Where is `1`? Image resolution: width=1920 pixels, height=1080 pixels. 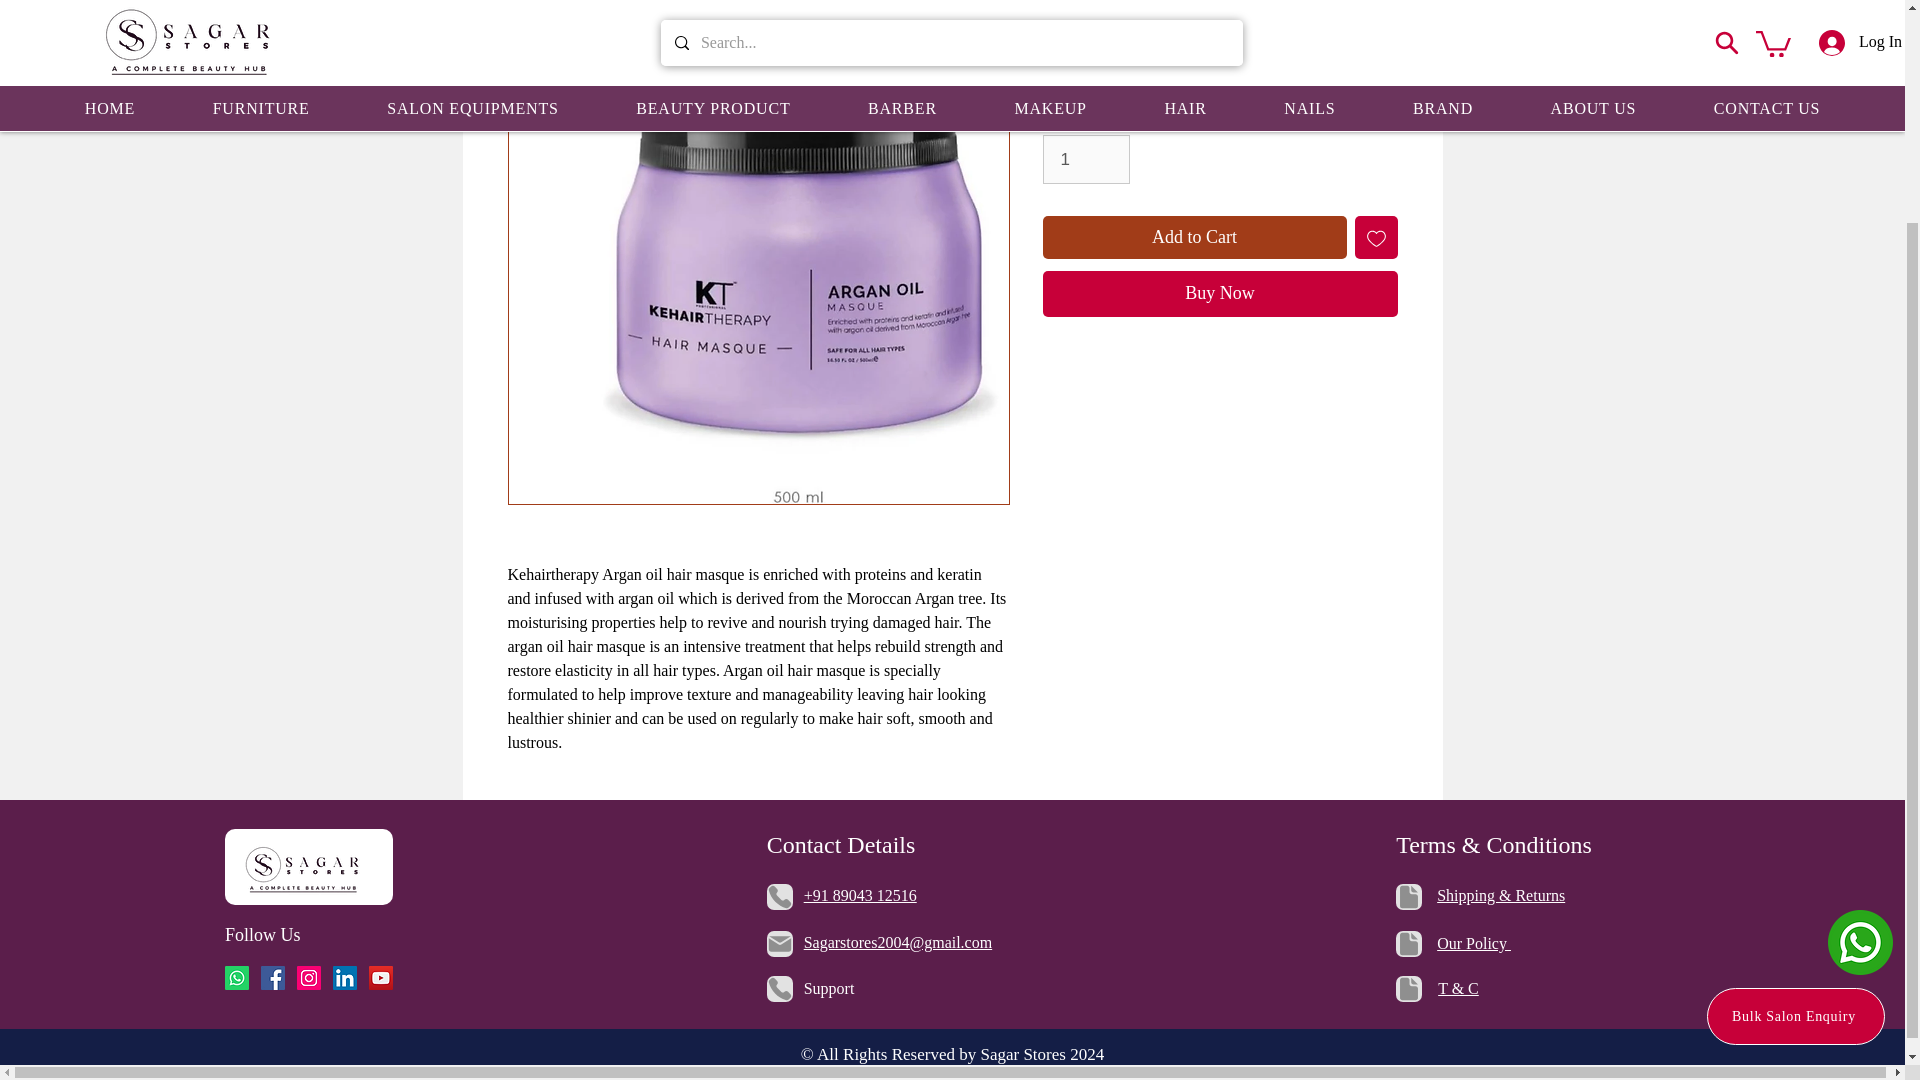 1 is located at coordinates (1085, 159).